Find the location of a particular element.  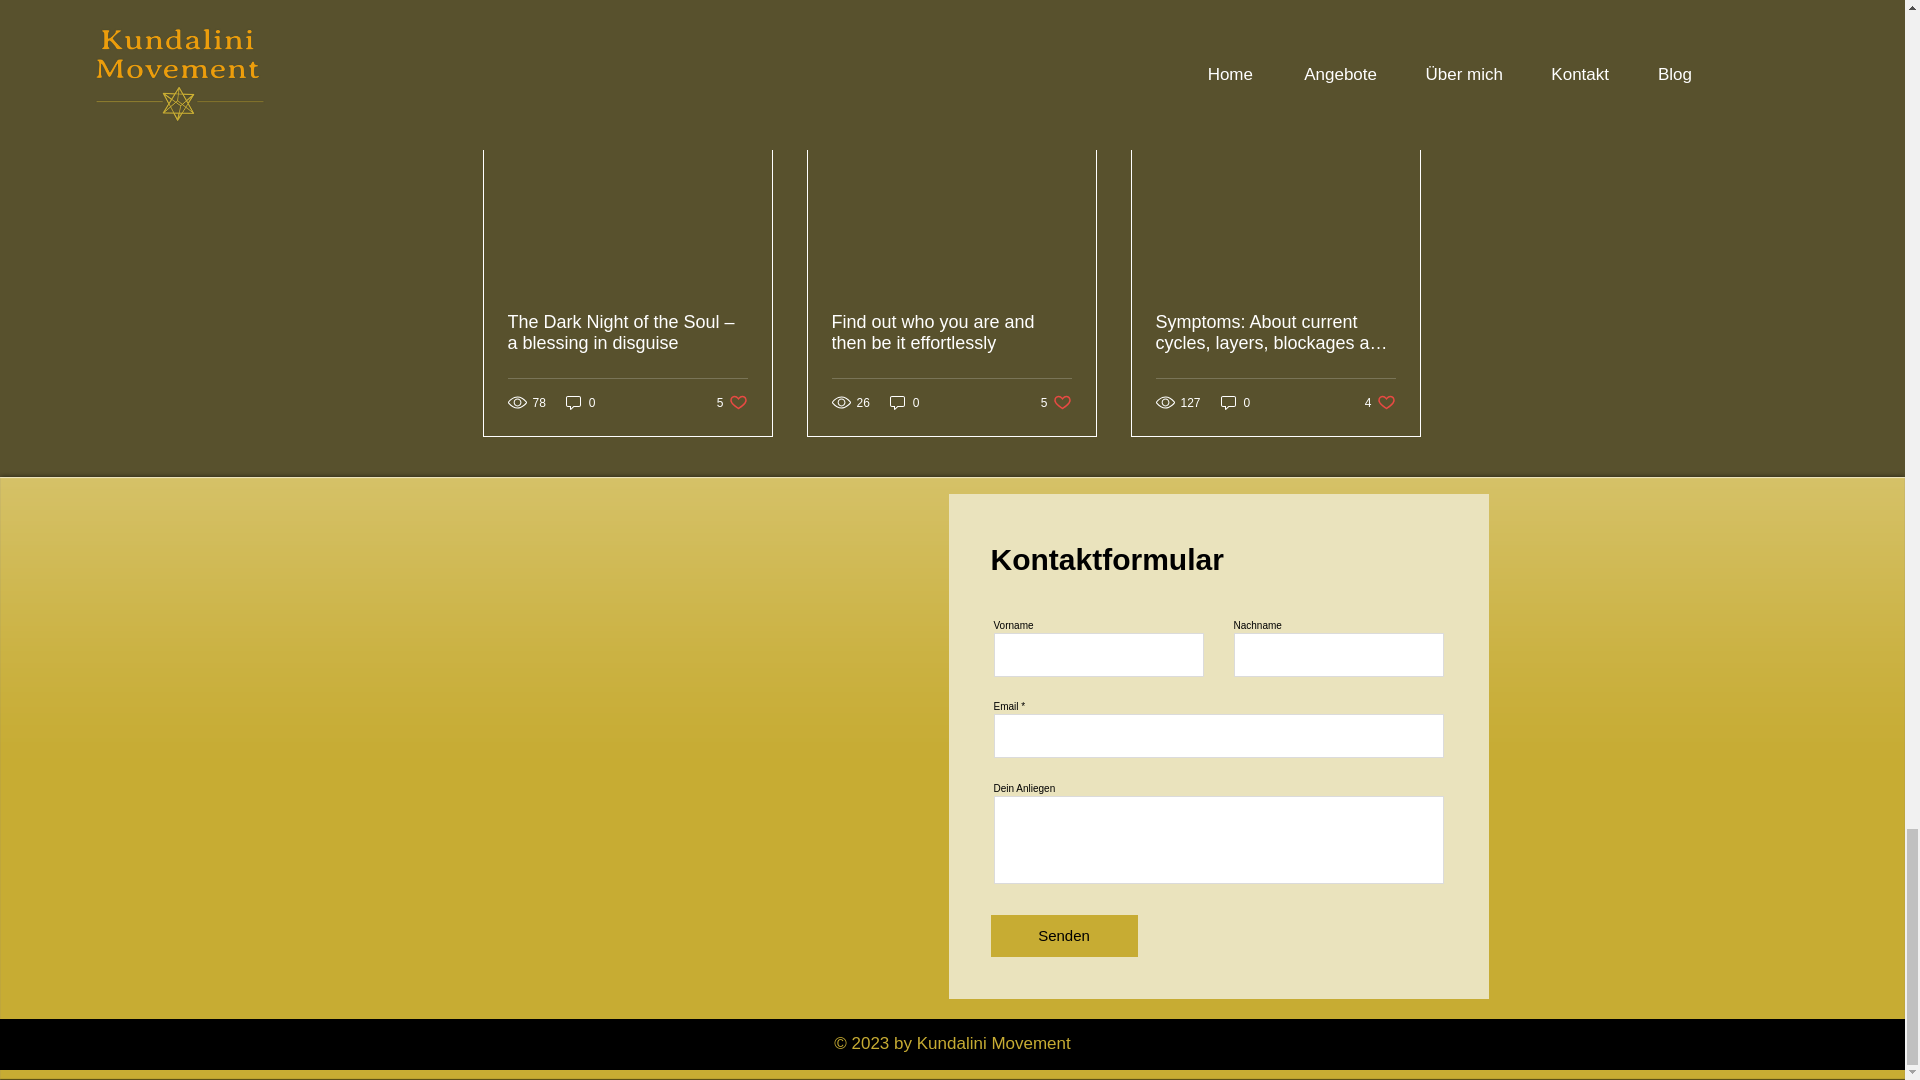

0 is located at coordinates (580, 402).